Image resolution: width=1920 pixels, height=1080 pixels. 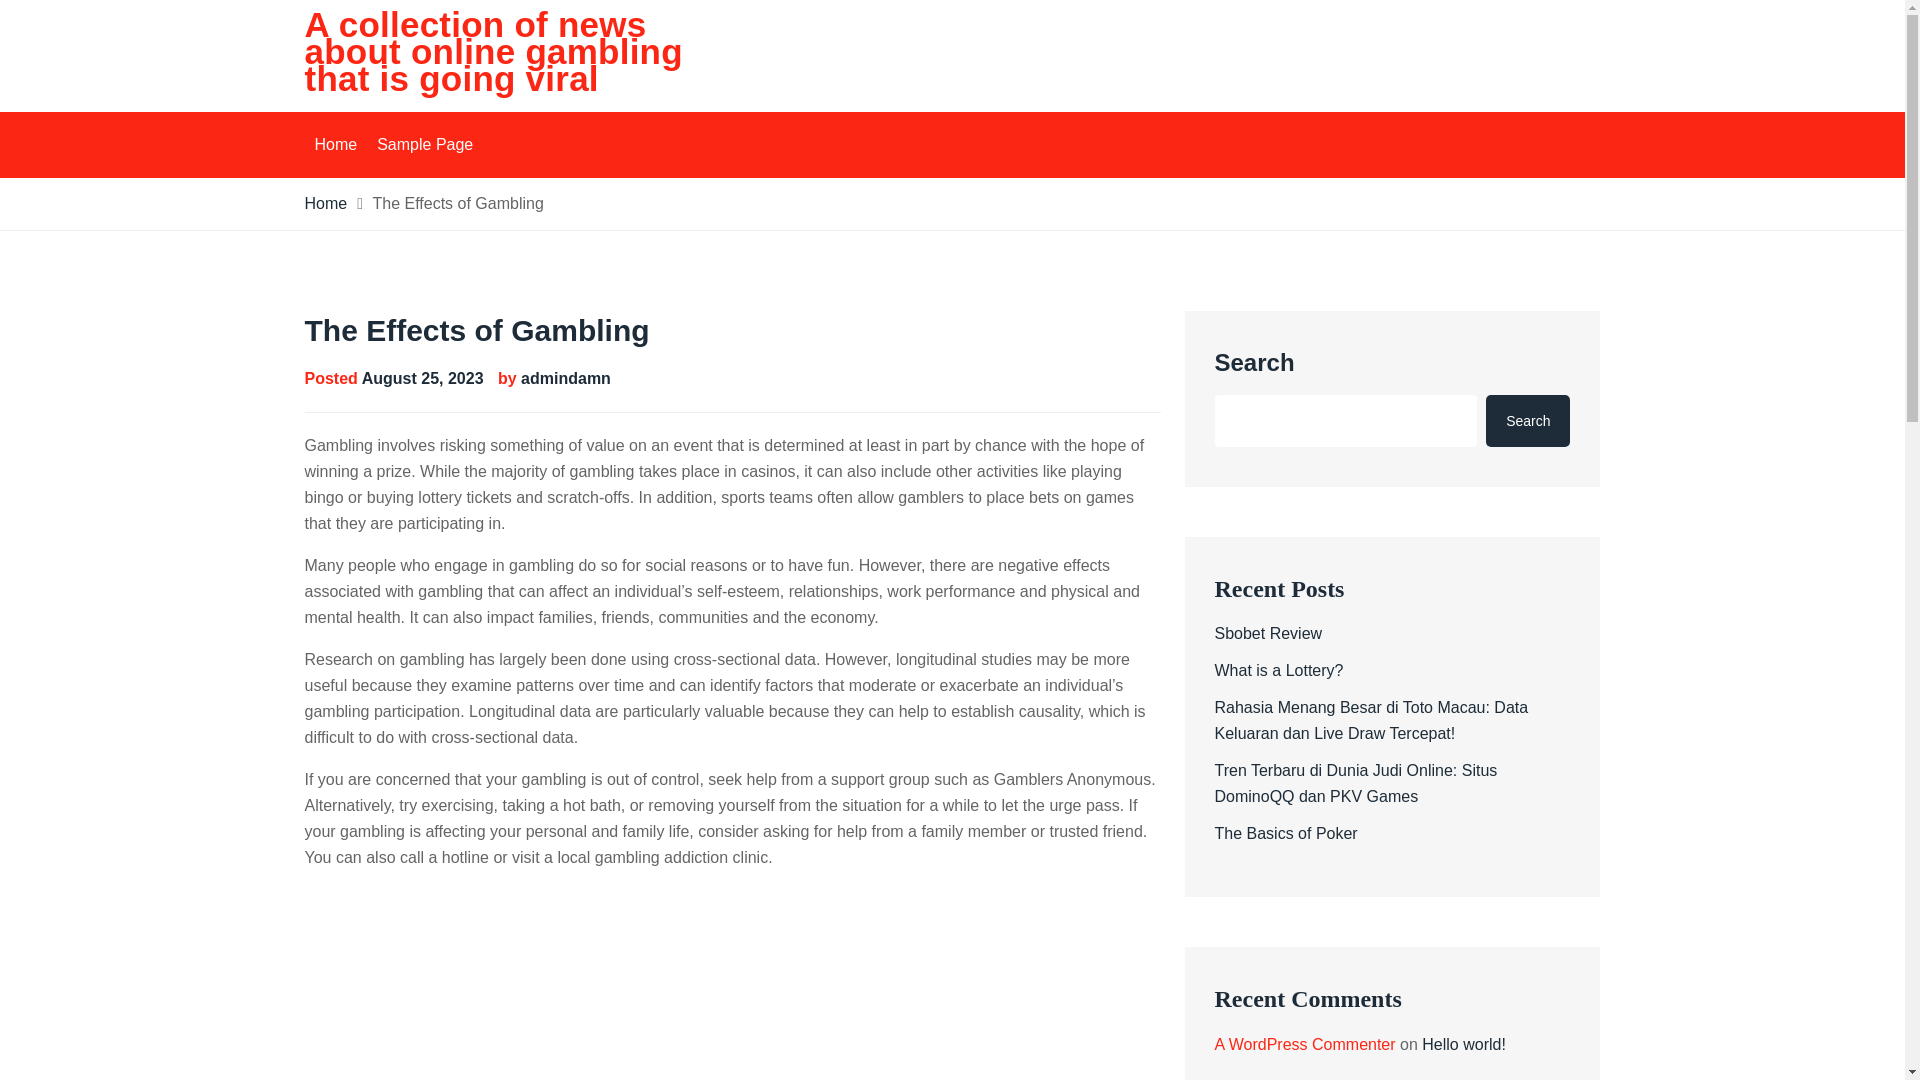 I want to click on Home, so click(x=325, y=203).